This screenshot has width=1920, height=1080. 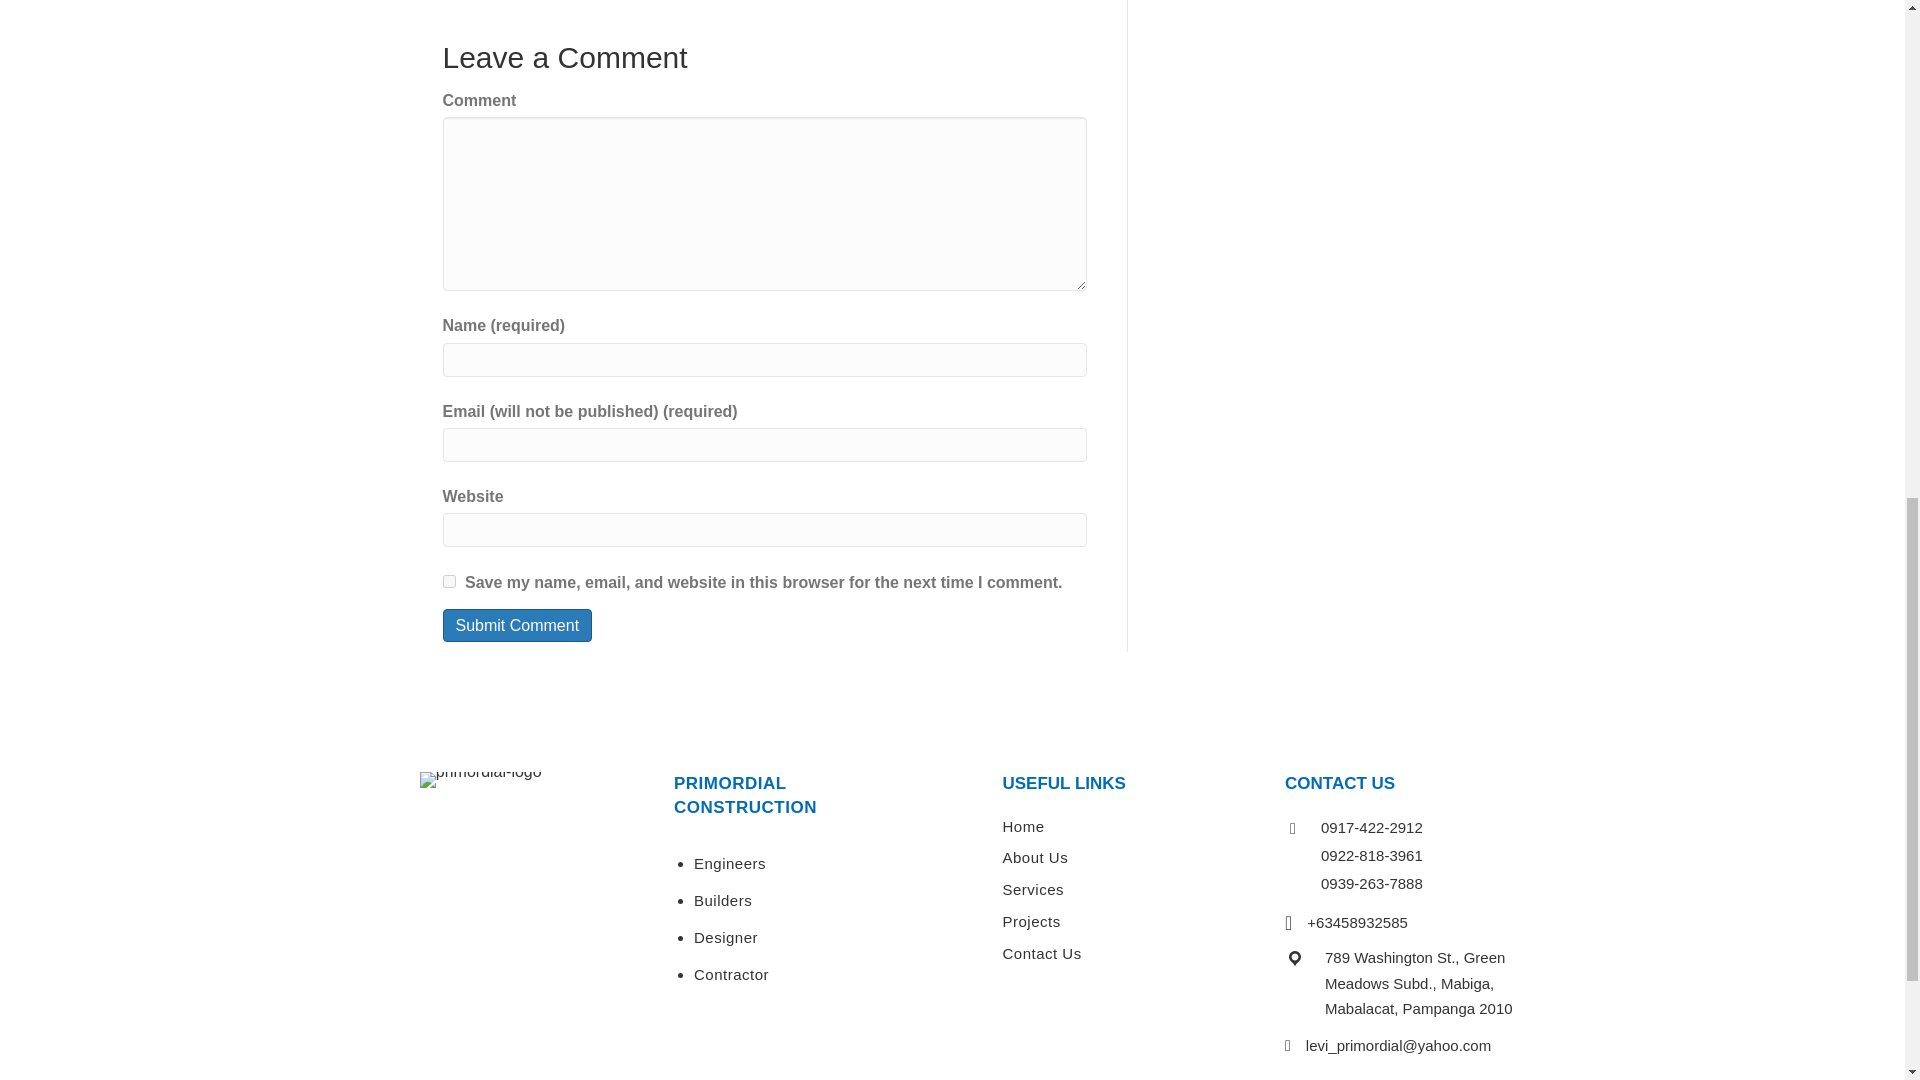 I want to click on Services, so click(x=1032, y=889).